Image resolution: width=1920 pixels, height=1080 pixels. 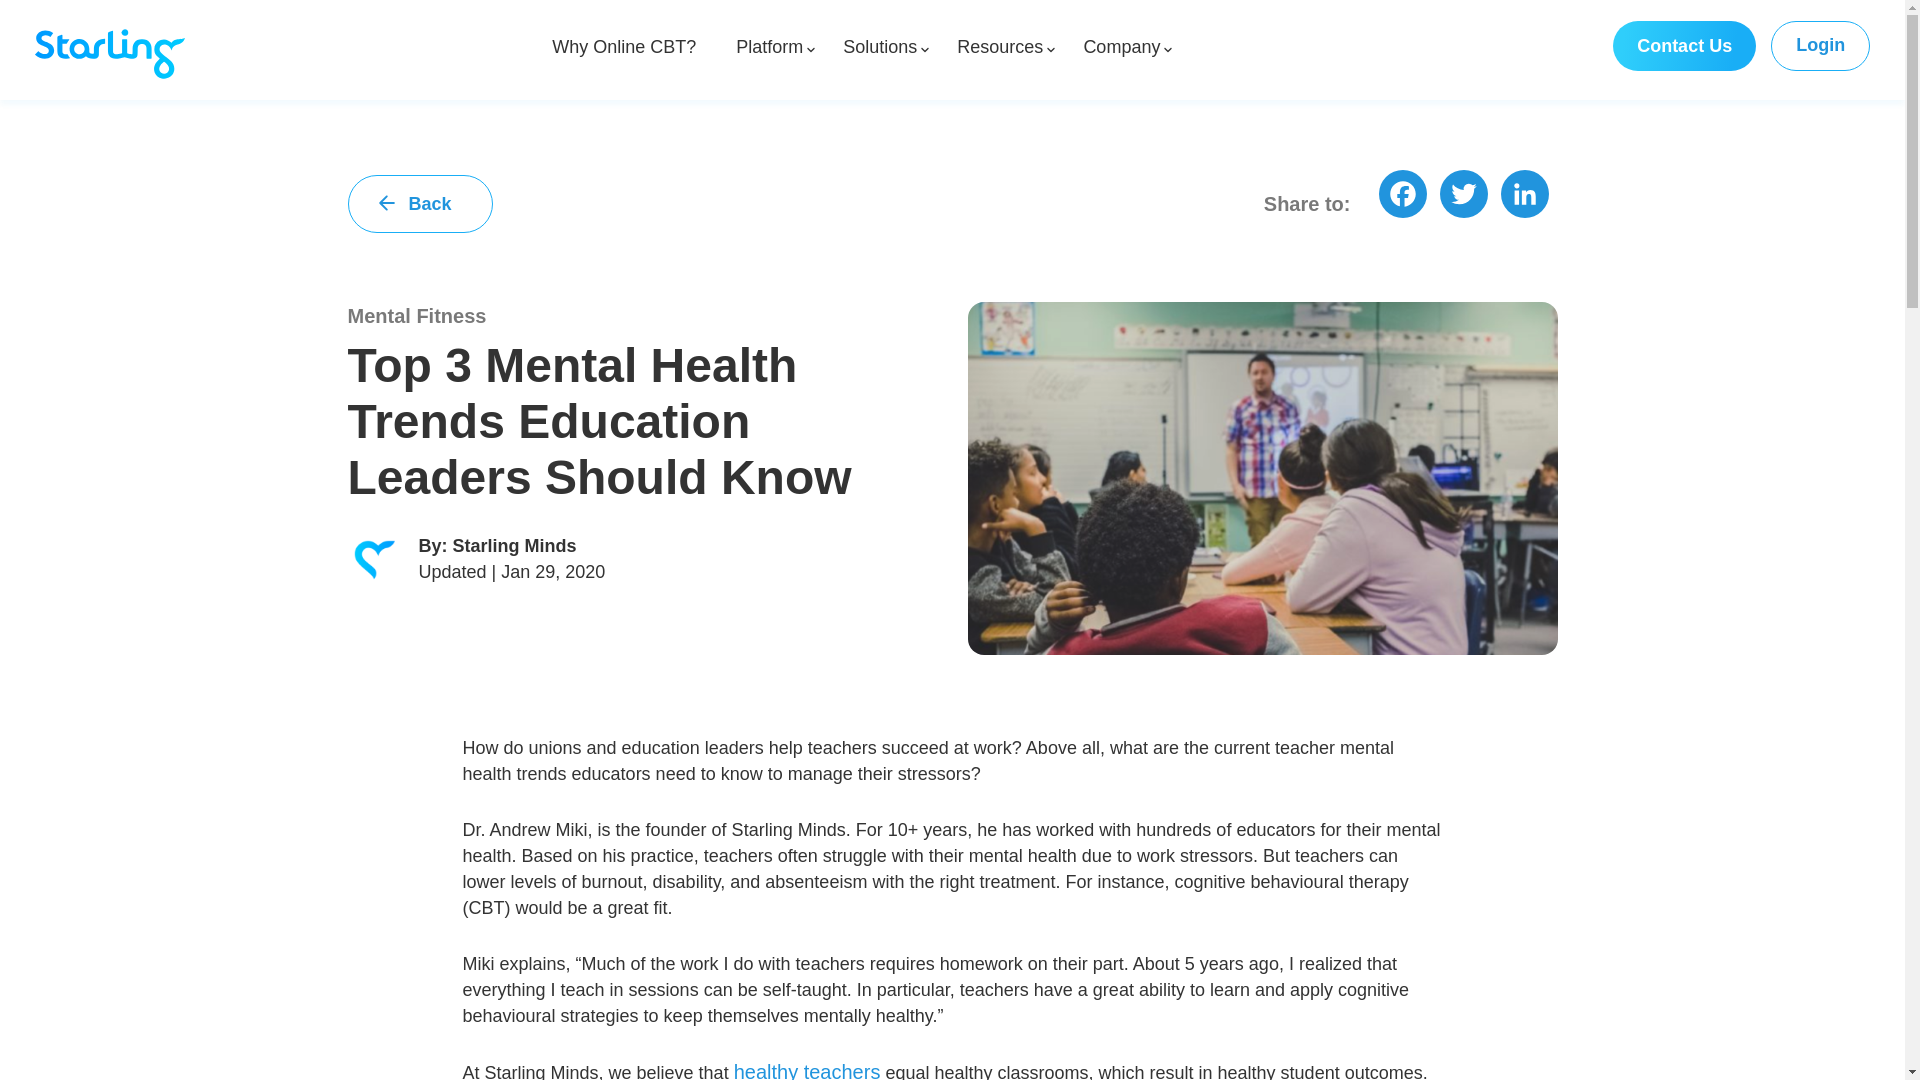 What do you see at coordinates (1526, 202) in the screenshot?
I see `LinkedIn` at bounding box center [1526, 202].